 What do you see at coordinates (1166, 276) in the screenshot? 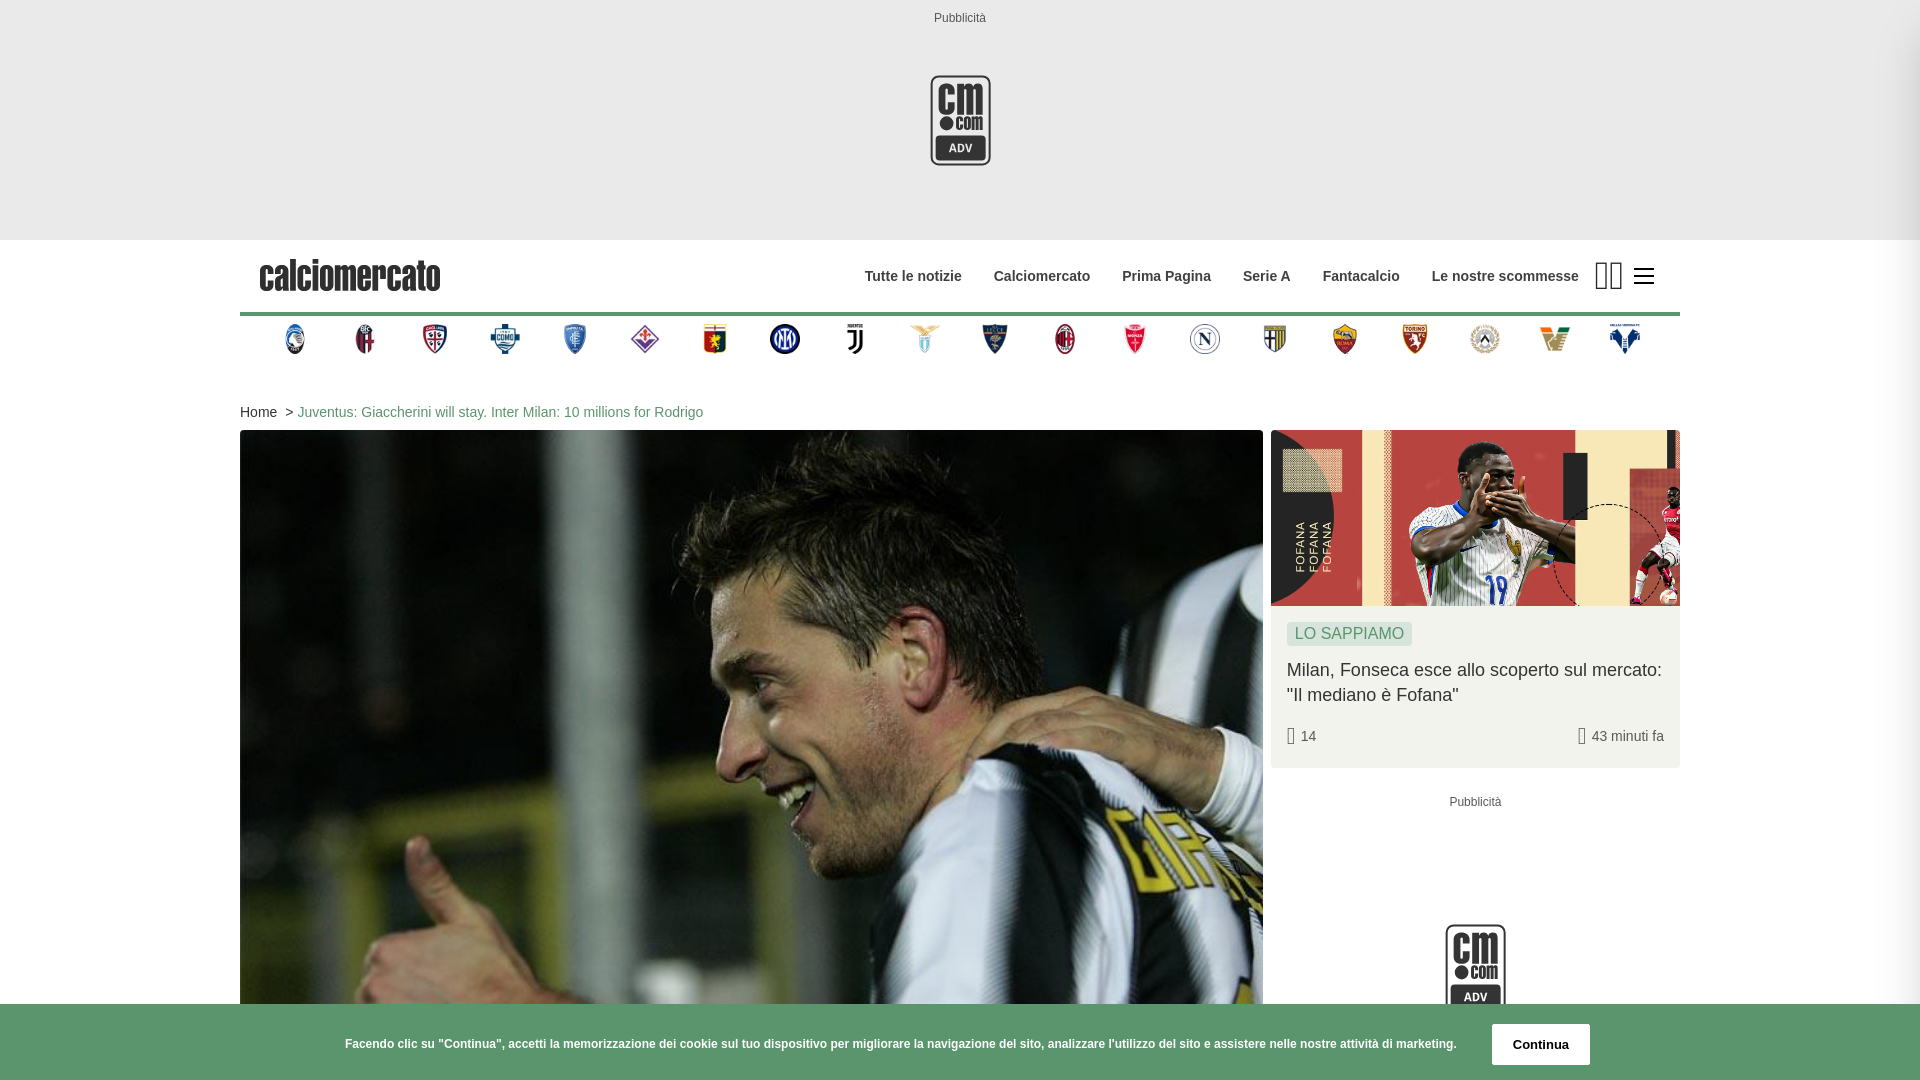
I see `Prima Pagina` at bounding box center [1166, 276].